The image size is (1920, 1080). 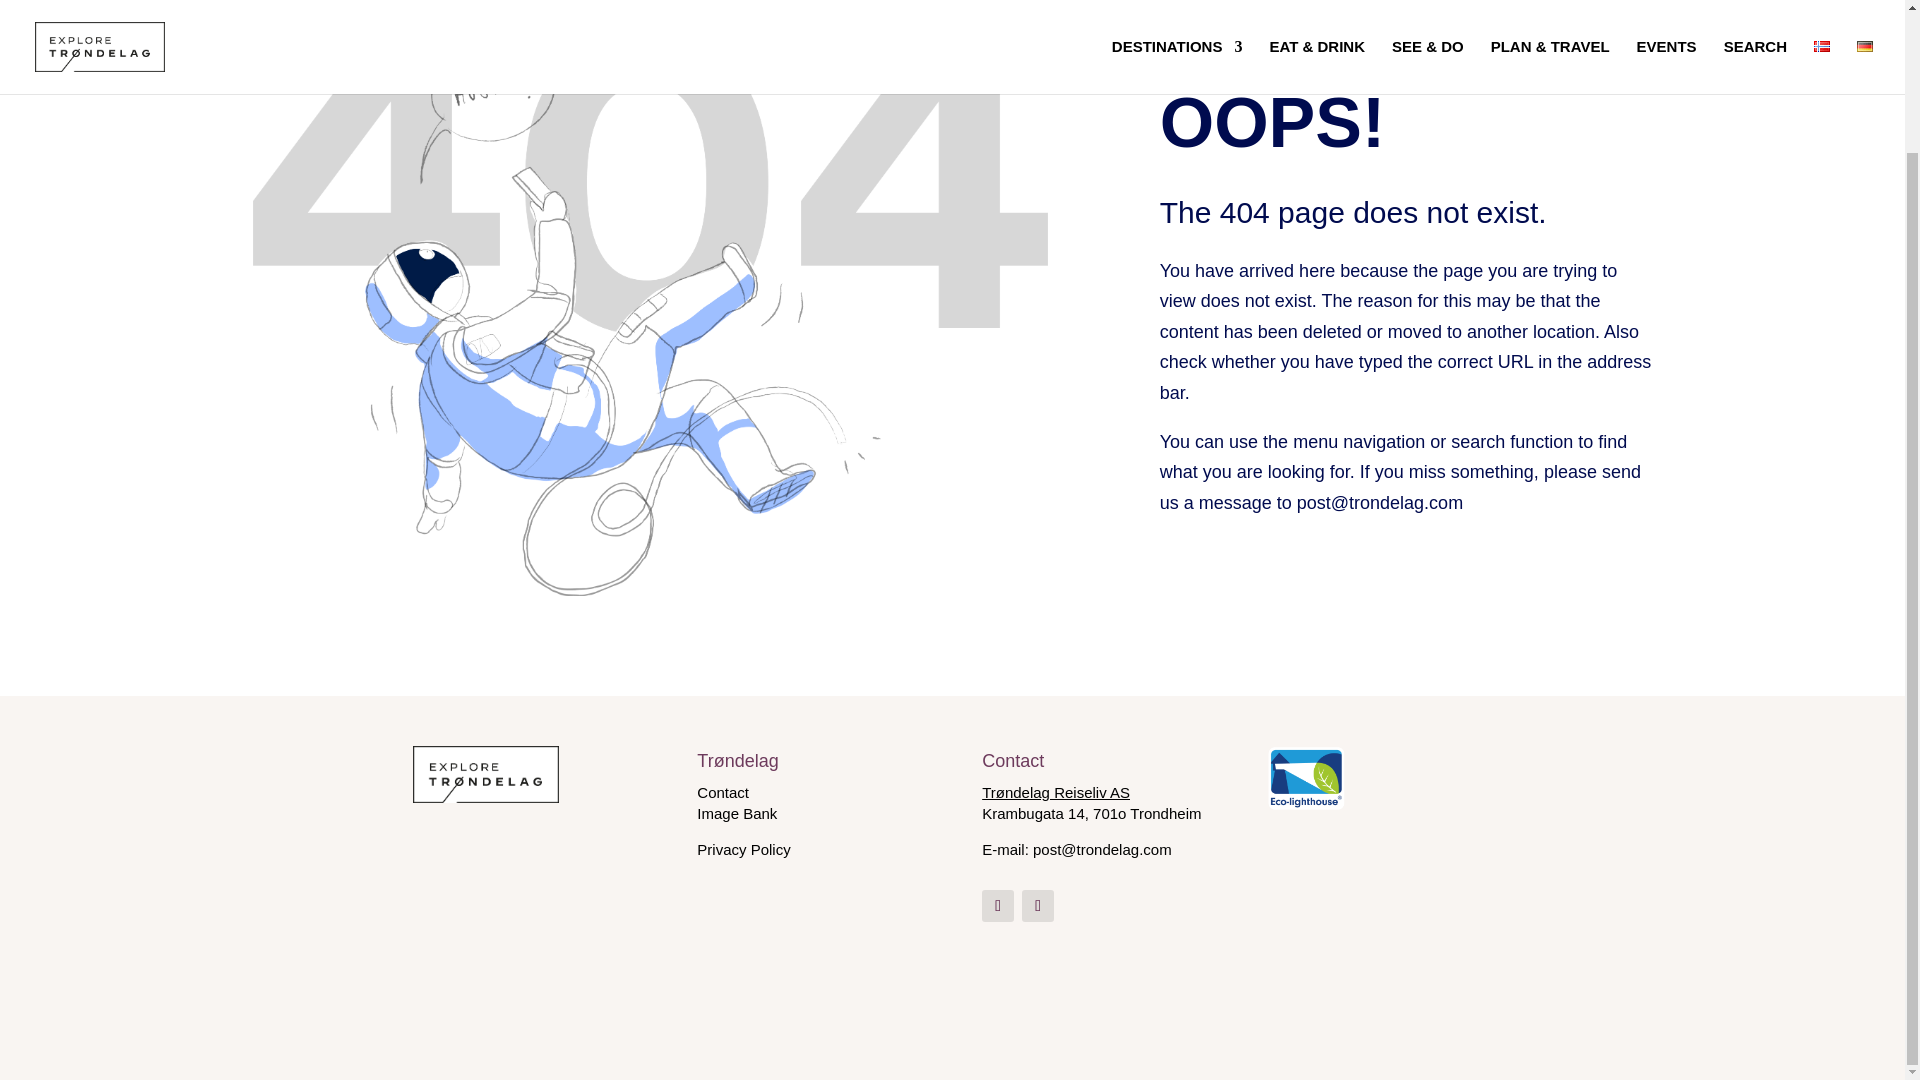 I want to click on Follow on Facebook, so click(x=997, y=906).